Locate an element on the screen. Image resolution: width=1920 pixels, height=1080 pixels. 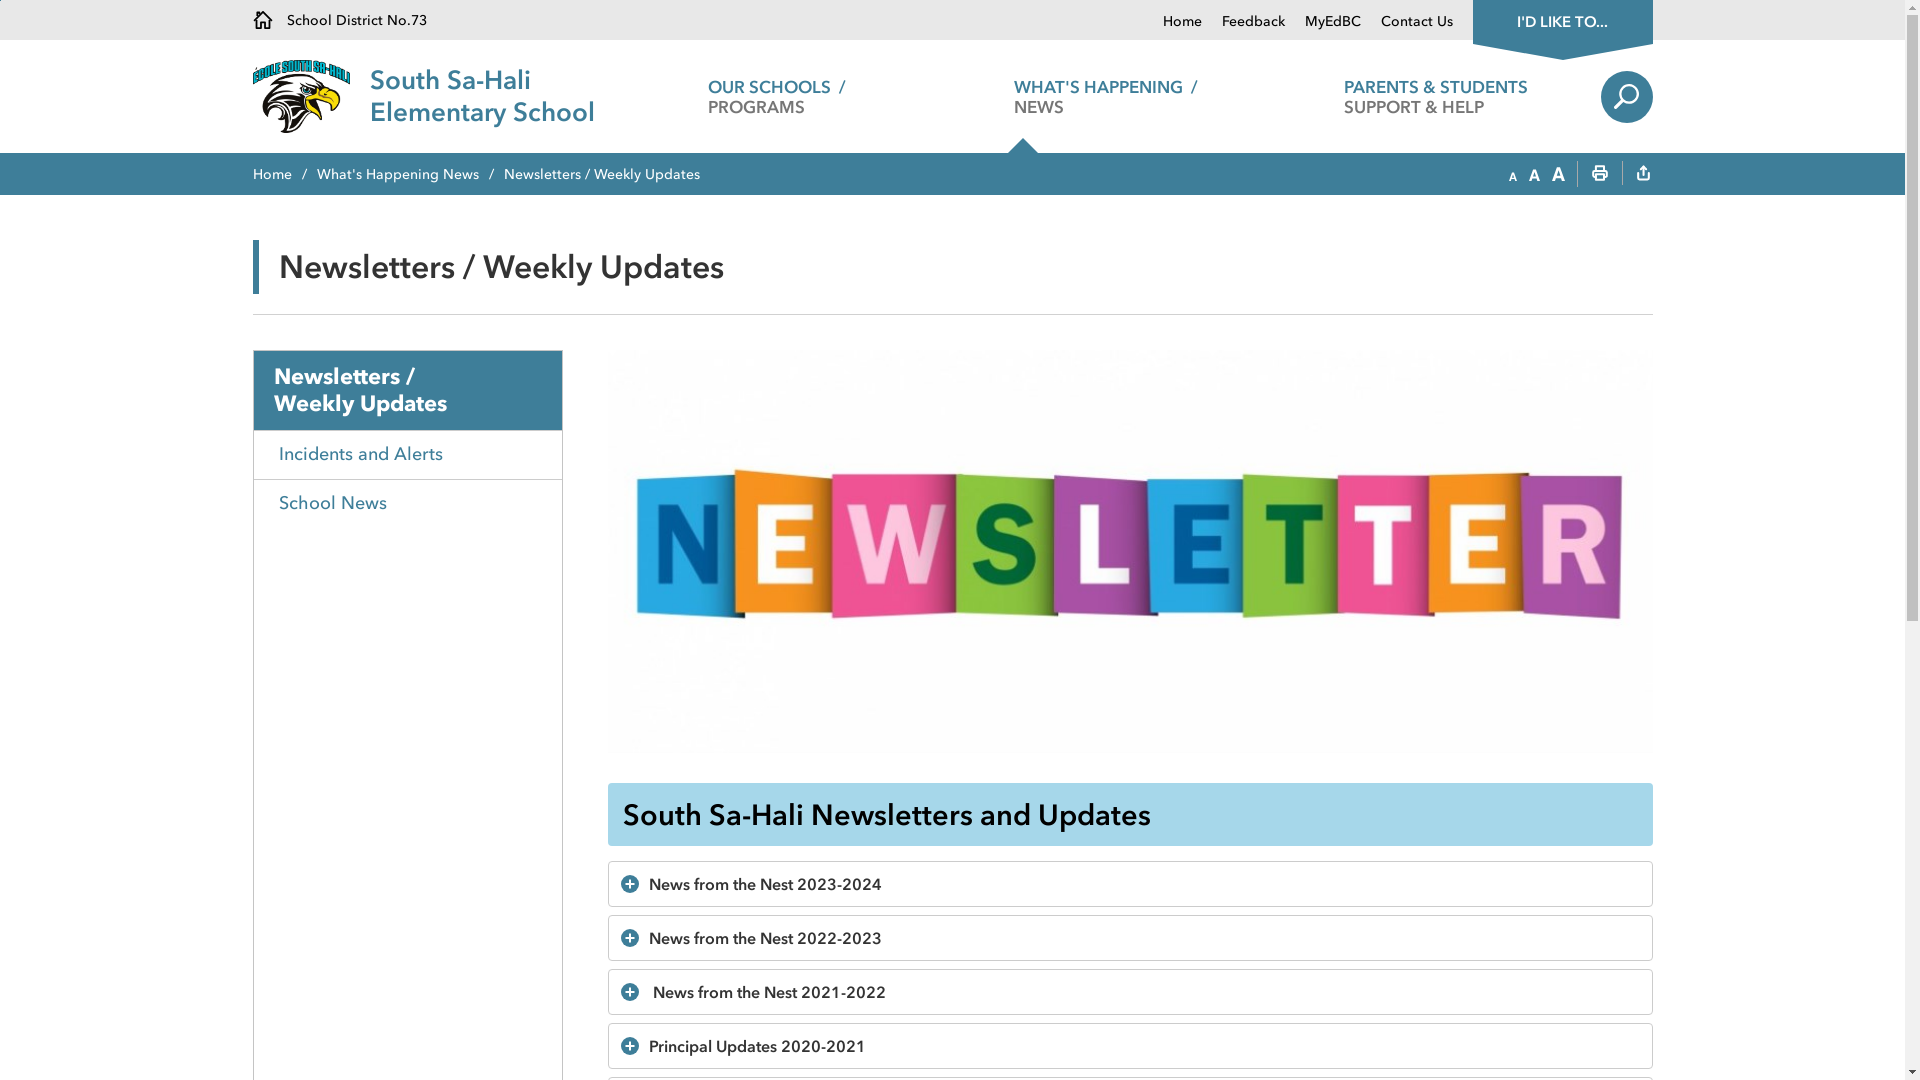
School News is located at coordinates (408, 504).